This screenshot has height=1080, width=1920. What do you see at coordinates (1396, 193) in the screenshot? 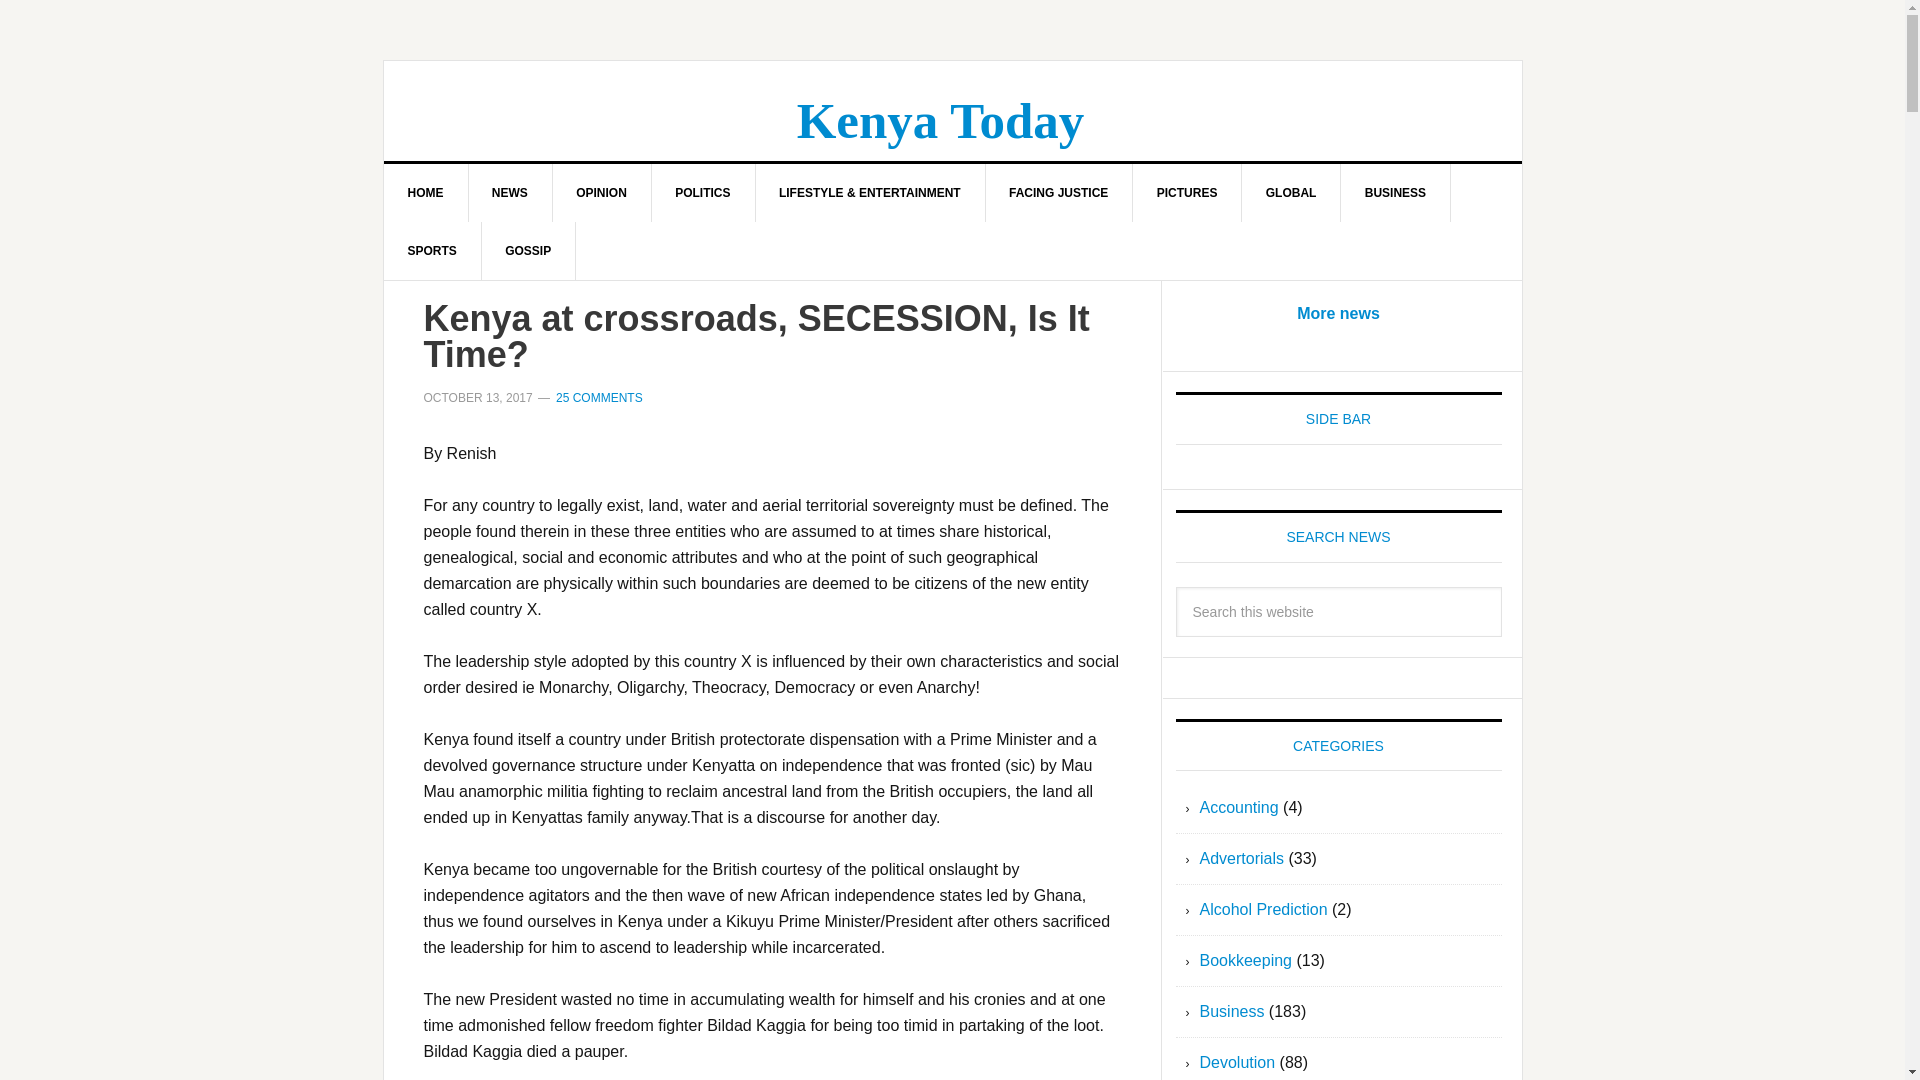
I see `BUSINESS` at bounding box center [1396, 193].